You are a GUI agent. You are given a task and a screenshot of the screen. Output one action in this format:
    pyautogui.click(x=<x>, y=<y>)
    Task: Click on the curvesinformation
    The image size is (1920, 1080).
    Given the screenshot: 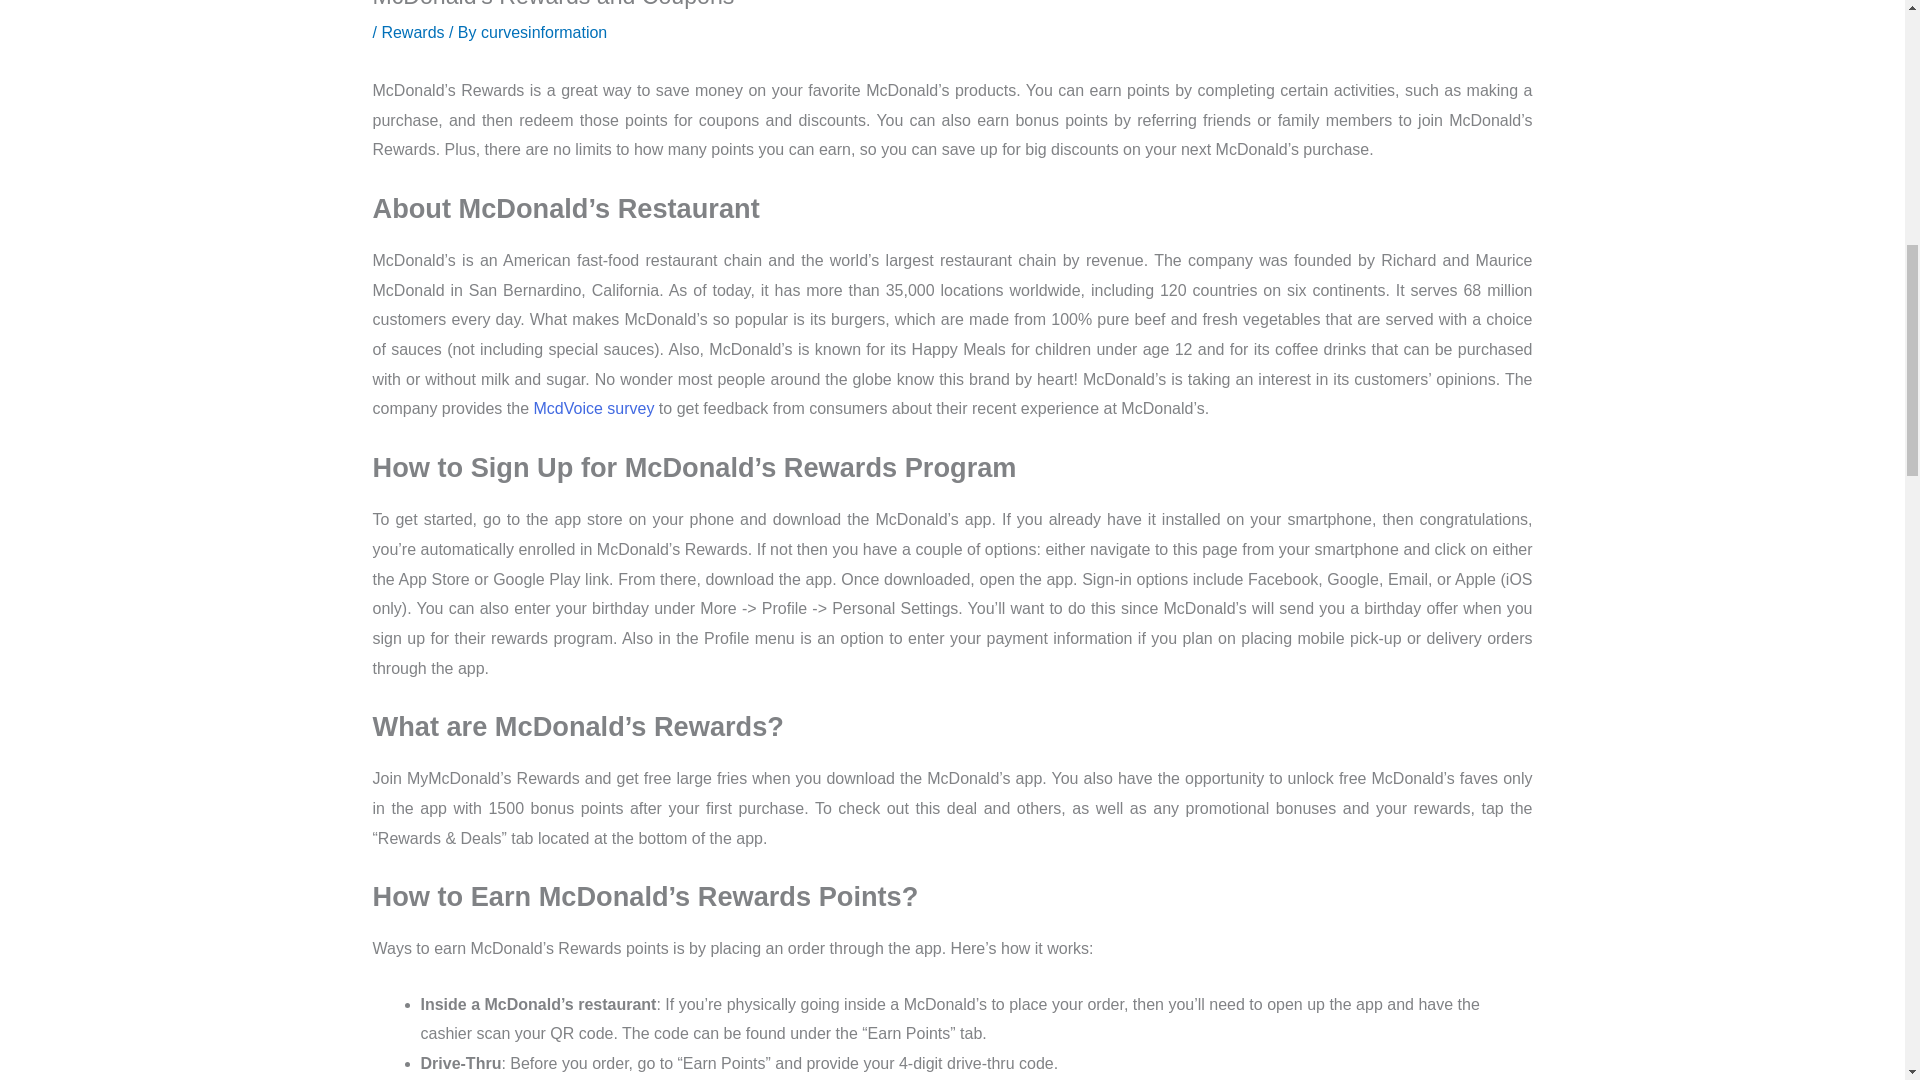 What is the action you would take?
    pyautogui.click(x=544, y=32)
    